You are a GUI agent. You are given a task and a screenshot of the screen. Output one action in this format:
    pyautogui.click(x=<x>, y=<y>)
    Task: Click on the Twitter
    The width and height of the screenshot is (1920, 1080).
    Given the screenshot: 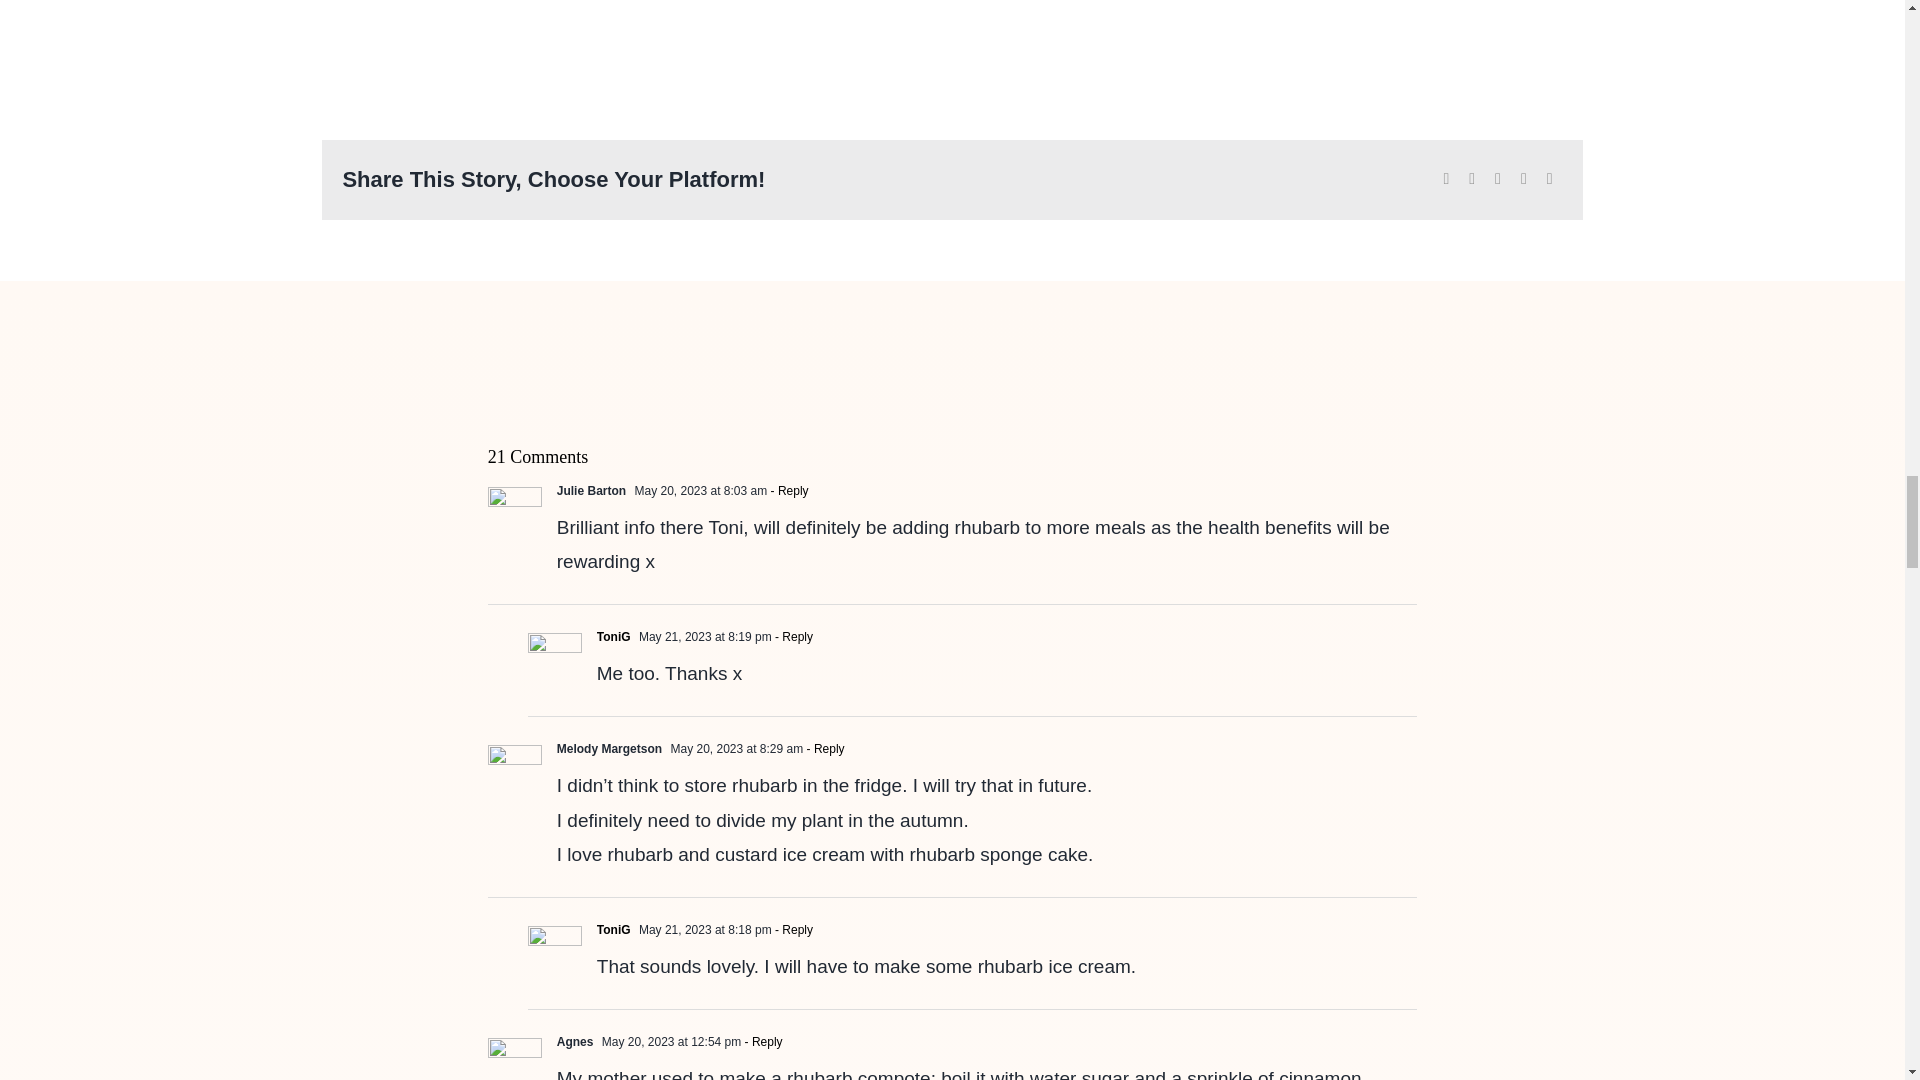 What is the action you would take?
    pyautogui.click(x=1472, y=180)
    